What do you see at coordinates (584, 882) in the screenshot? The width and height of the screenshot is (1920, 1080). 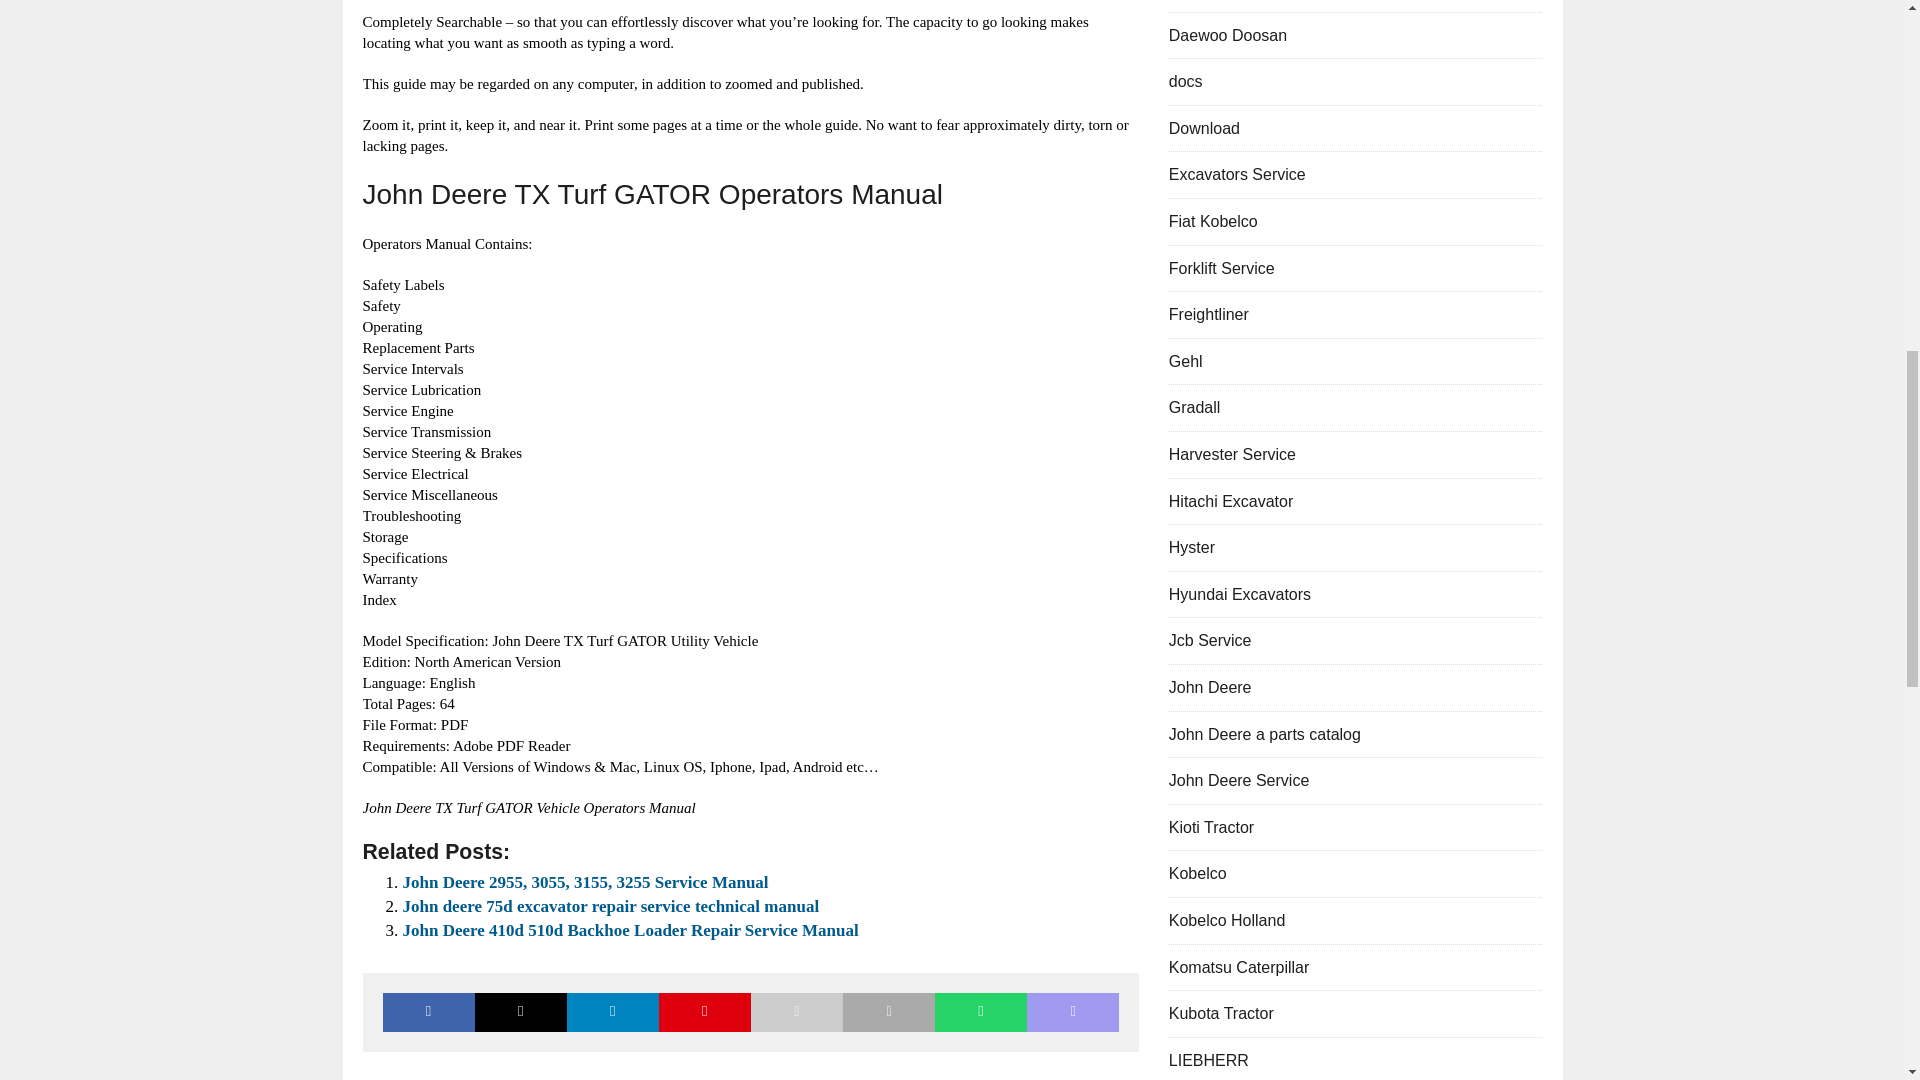 I see `John Deere 2955, 3055, 3155, 3255 Service Manual` at bounding box center [584, 882].